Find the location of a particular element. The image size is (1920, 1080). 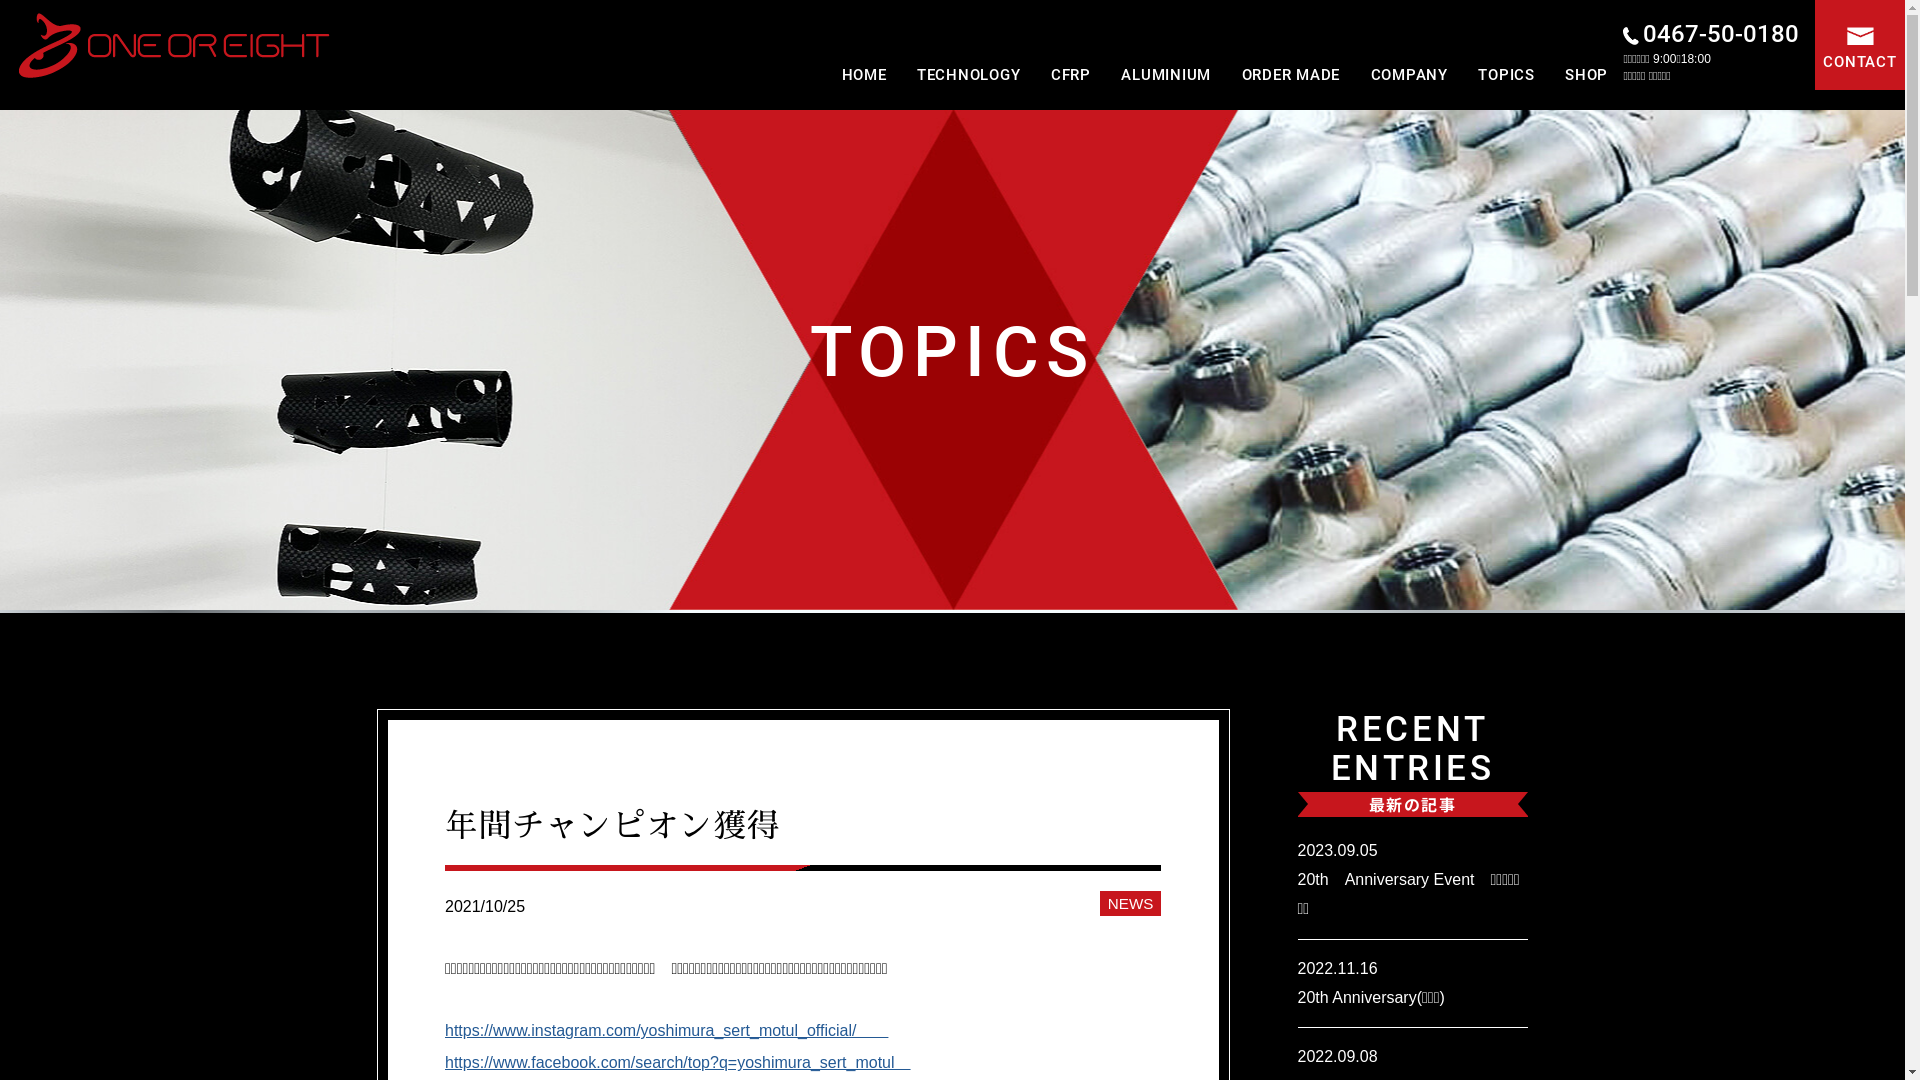

ALUMINIUM is located at coordinates (1166, 75).